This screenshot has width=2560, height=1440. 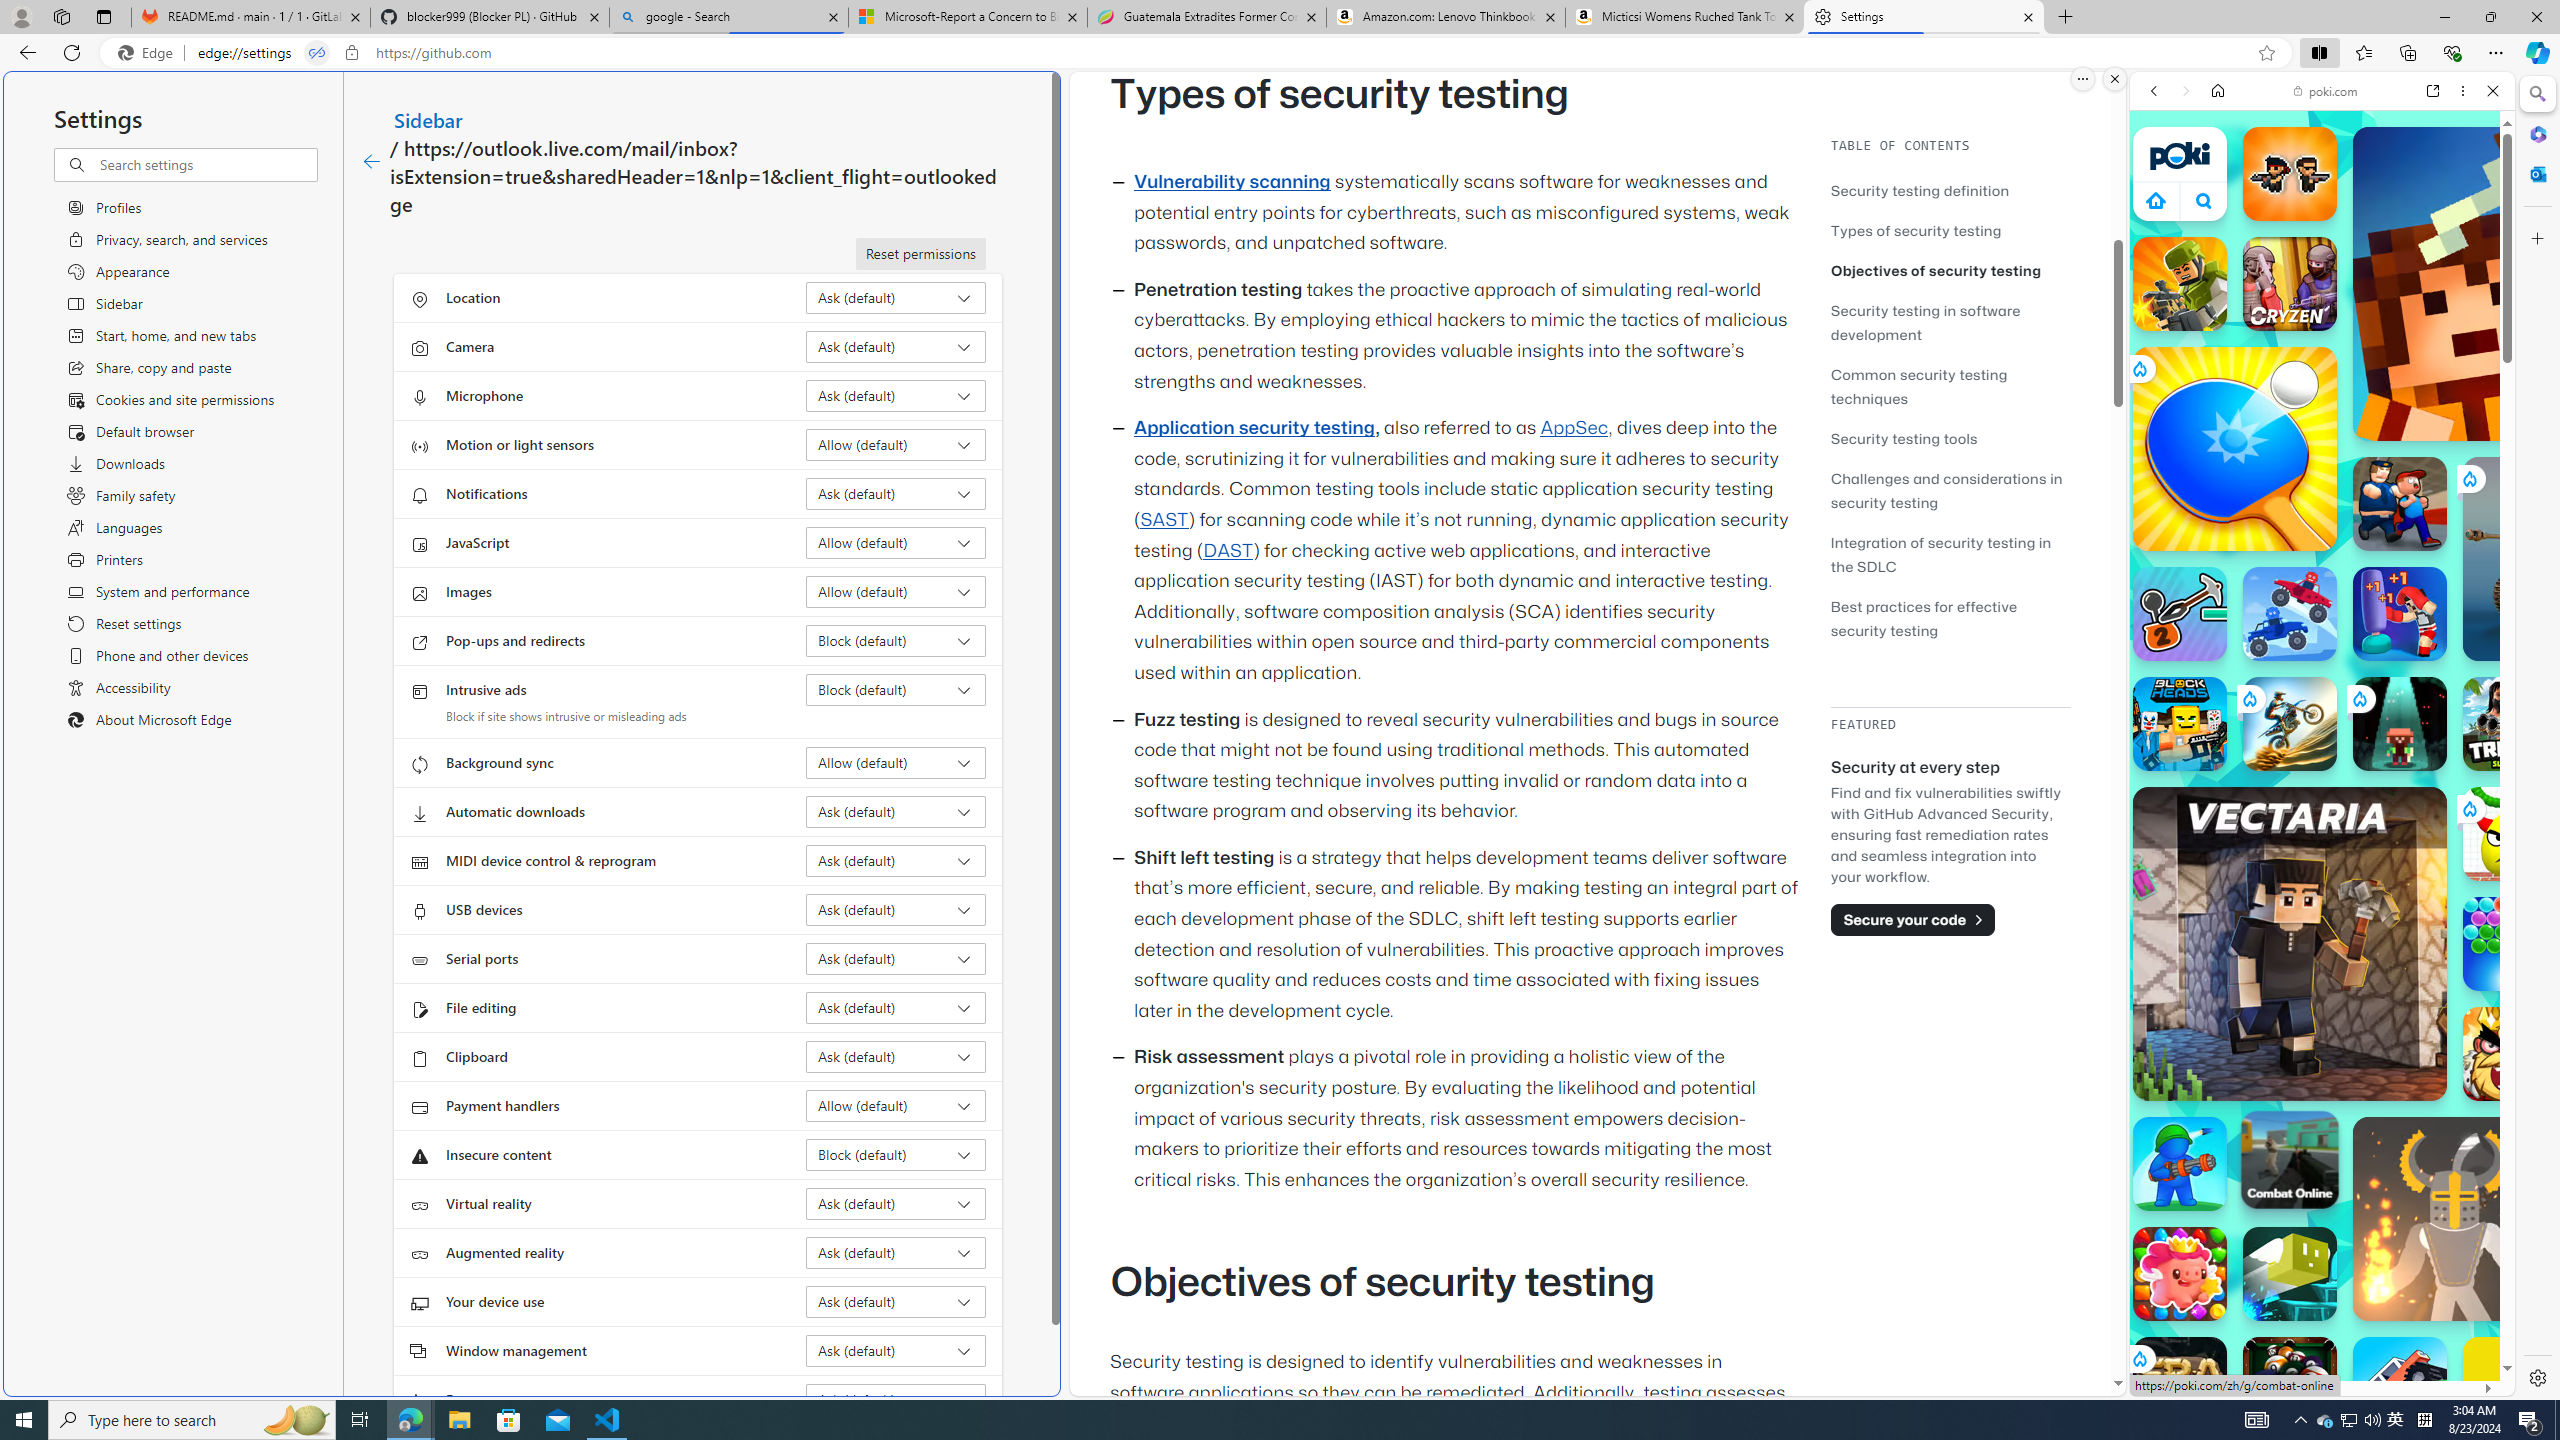 What do you see at coordinates (2521, 1020) in the screenshot?
I see `Crazy Cars` at bounding box center [2521, 1020].